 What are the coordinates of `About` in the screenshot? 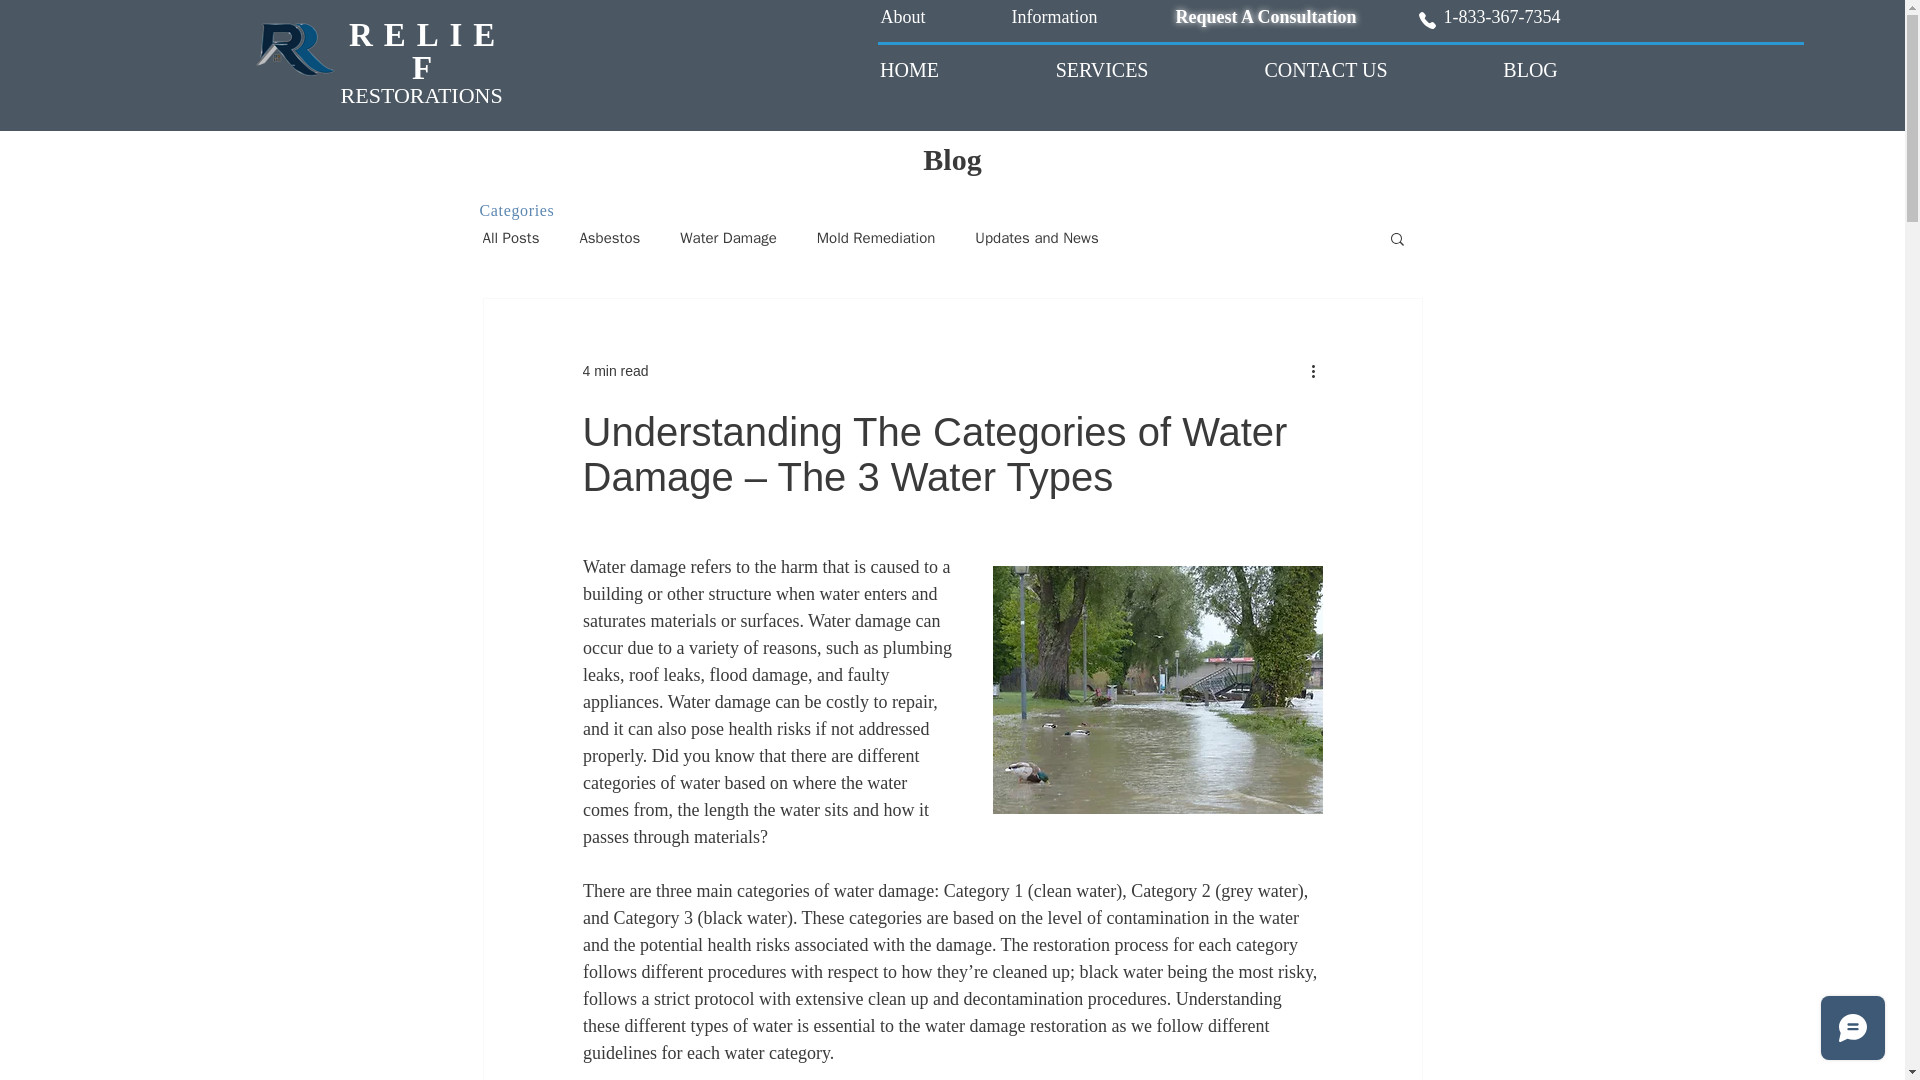 It's located at (903, 16).